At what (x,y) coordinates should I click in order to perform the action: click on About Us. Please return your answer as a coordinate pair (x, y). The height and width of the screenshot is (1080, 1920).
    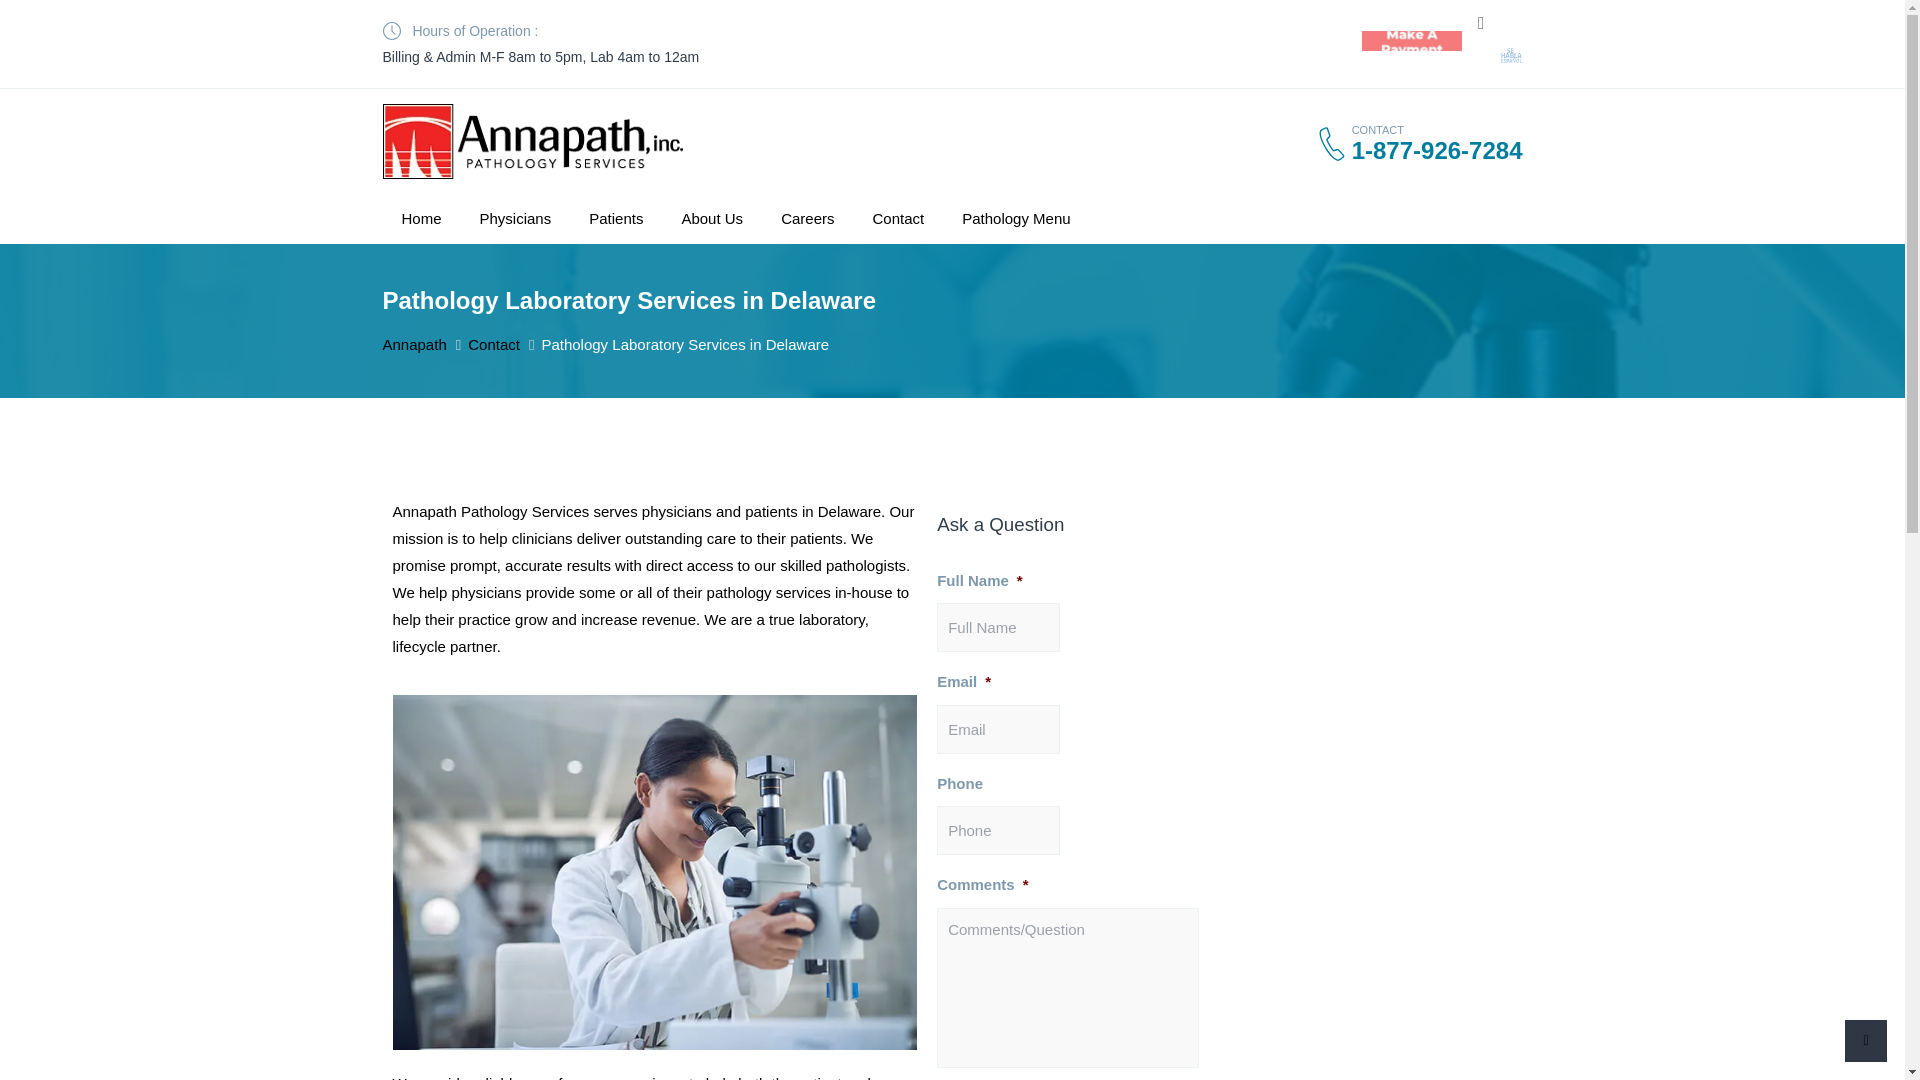
    Looking at the image, I should click on (712, 218).